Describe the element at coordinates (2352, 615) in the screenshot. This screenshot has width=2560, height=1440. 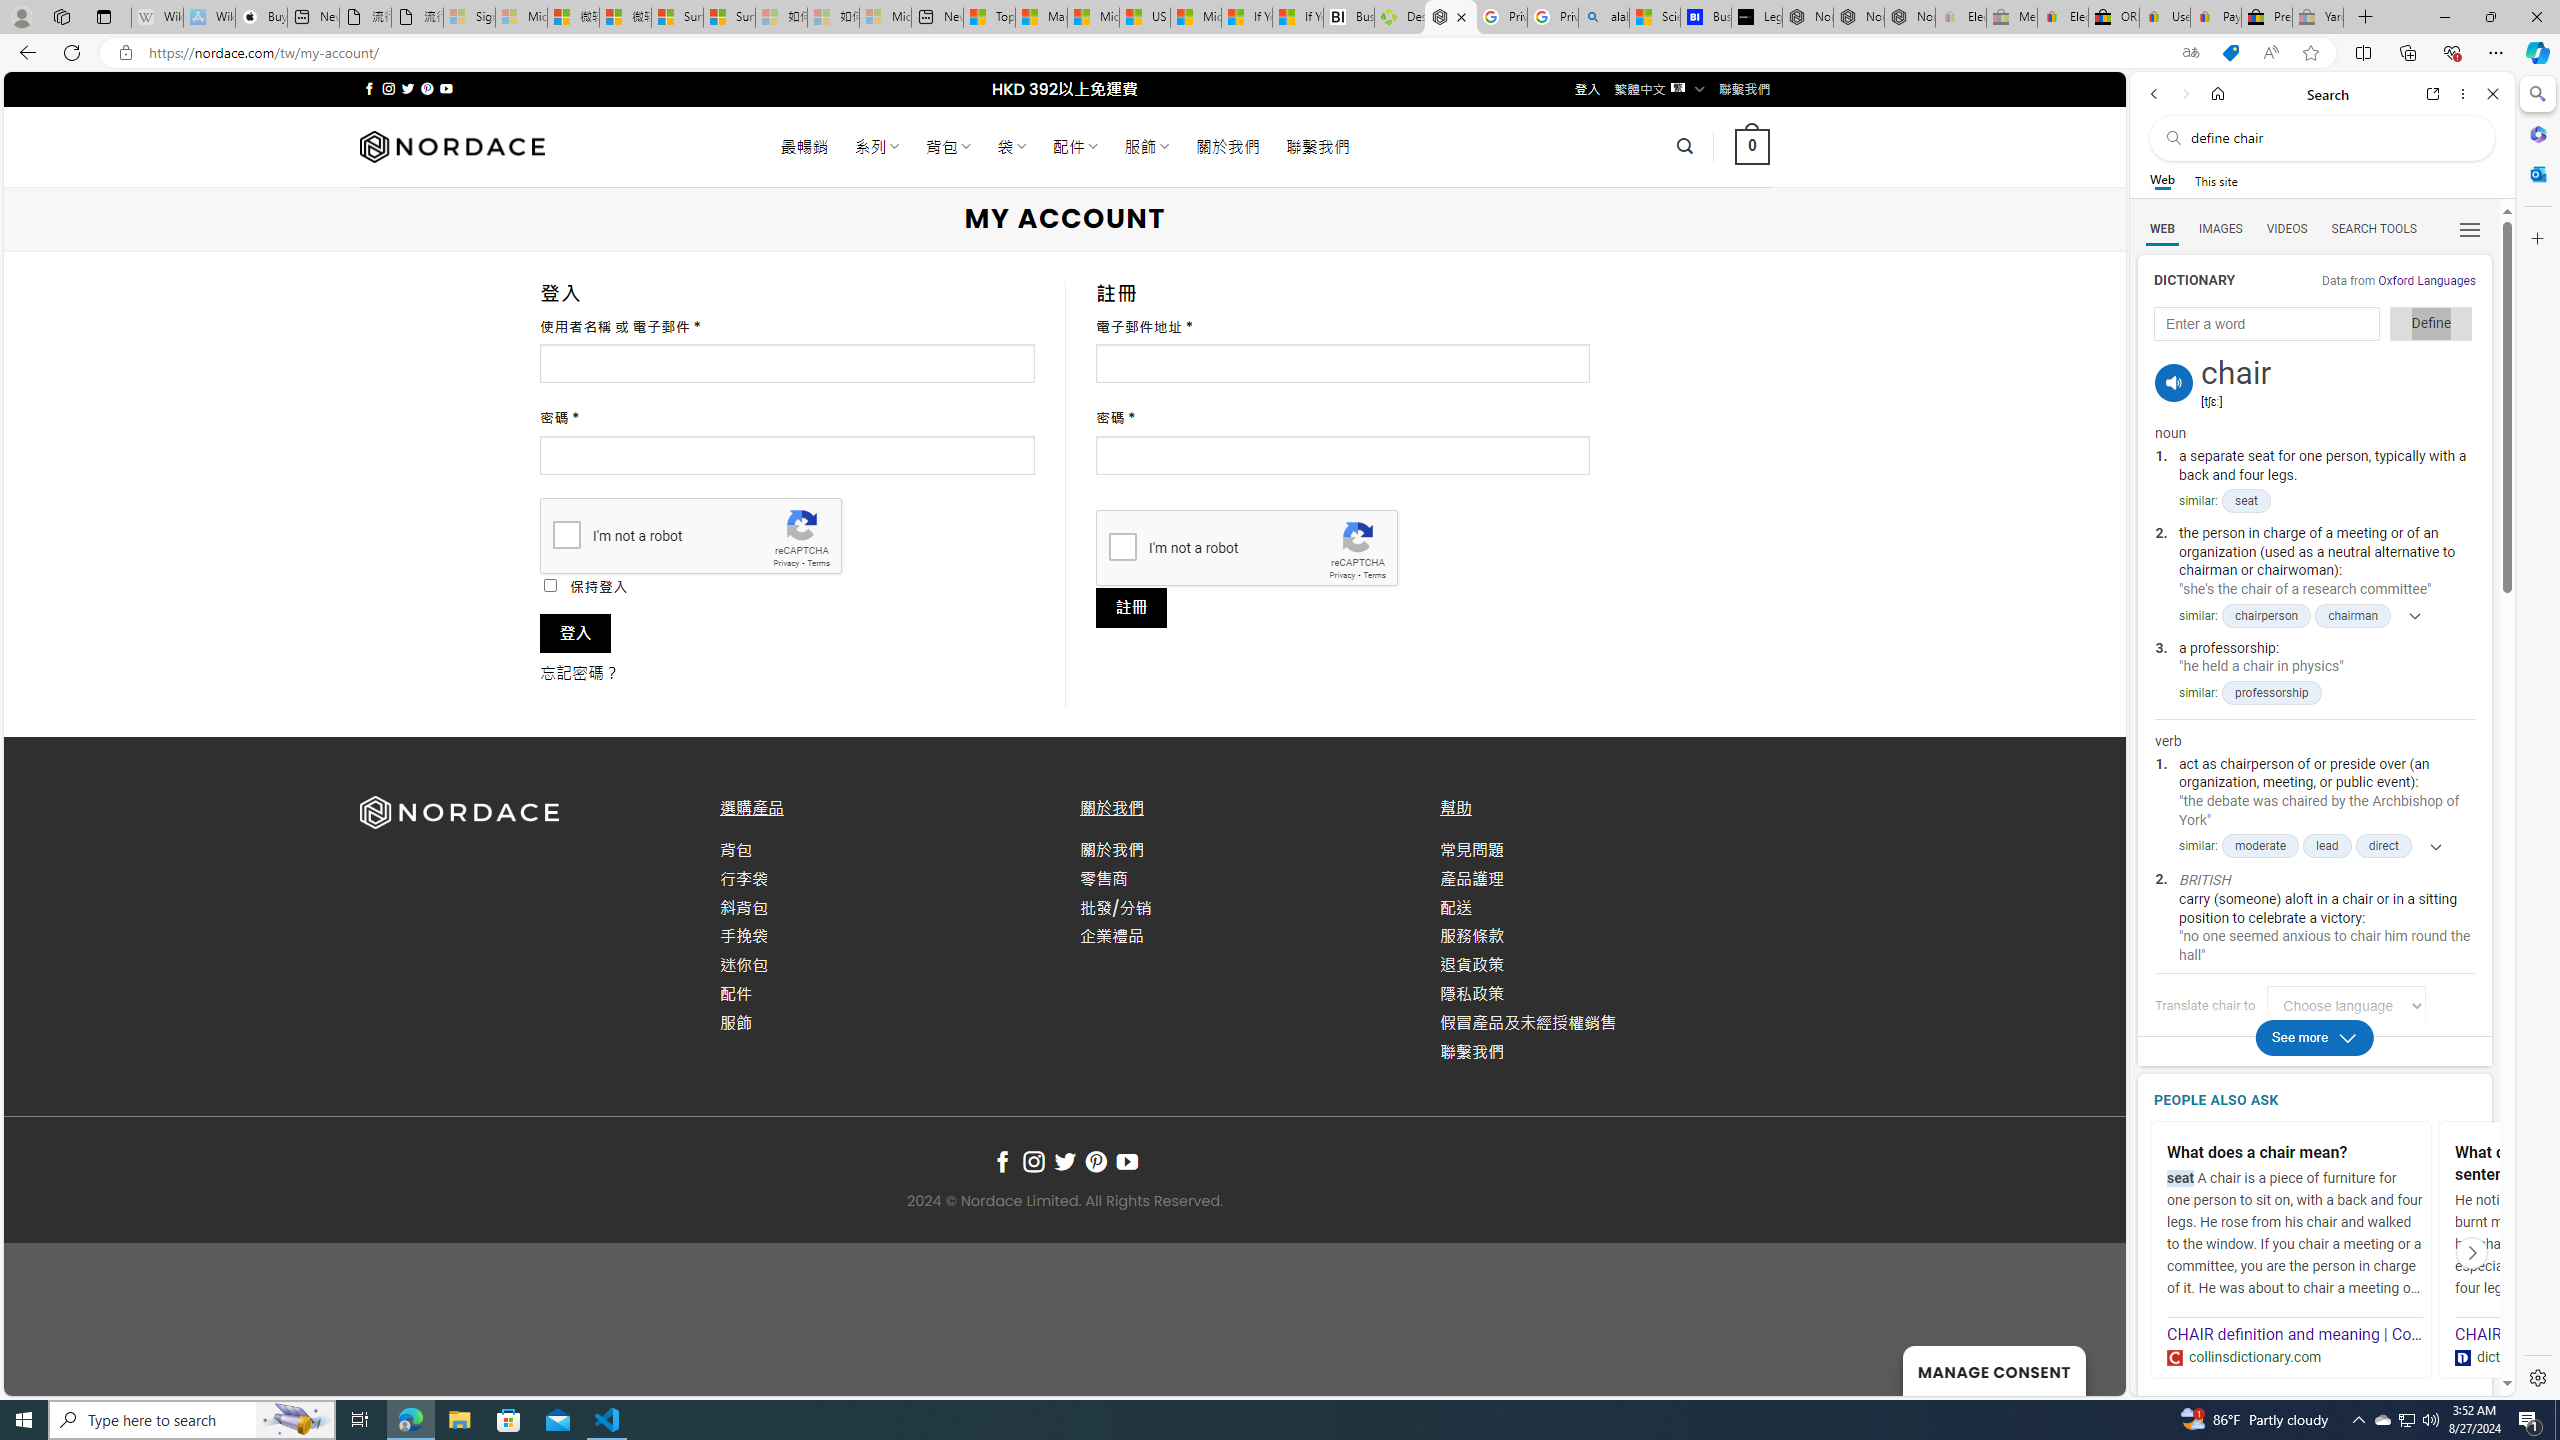
I see `chairman` at that location.